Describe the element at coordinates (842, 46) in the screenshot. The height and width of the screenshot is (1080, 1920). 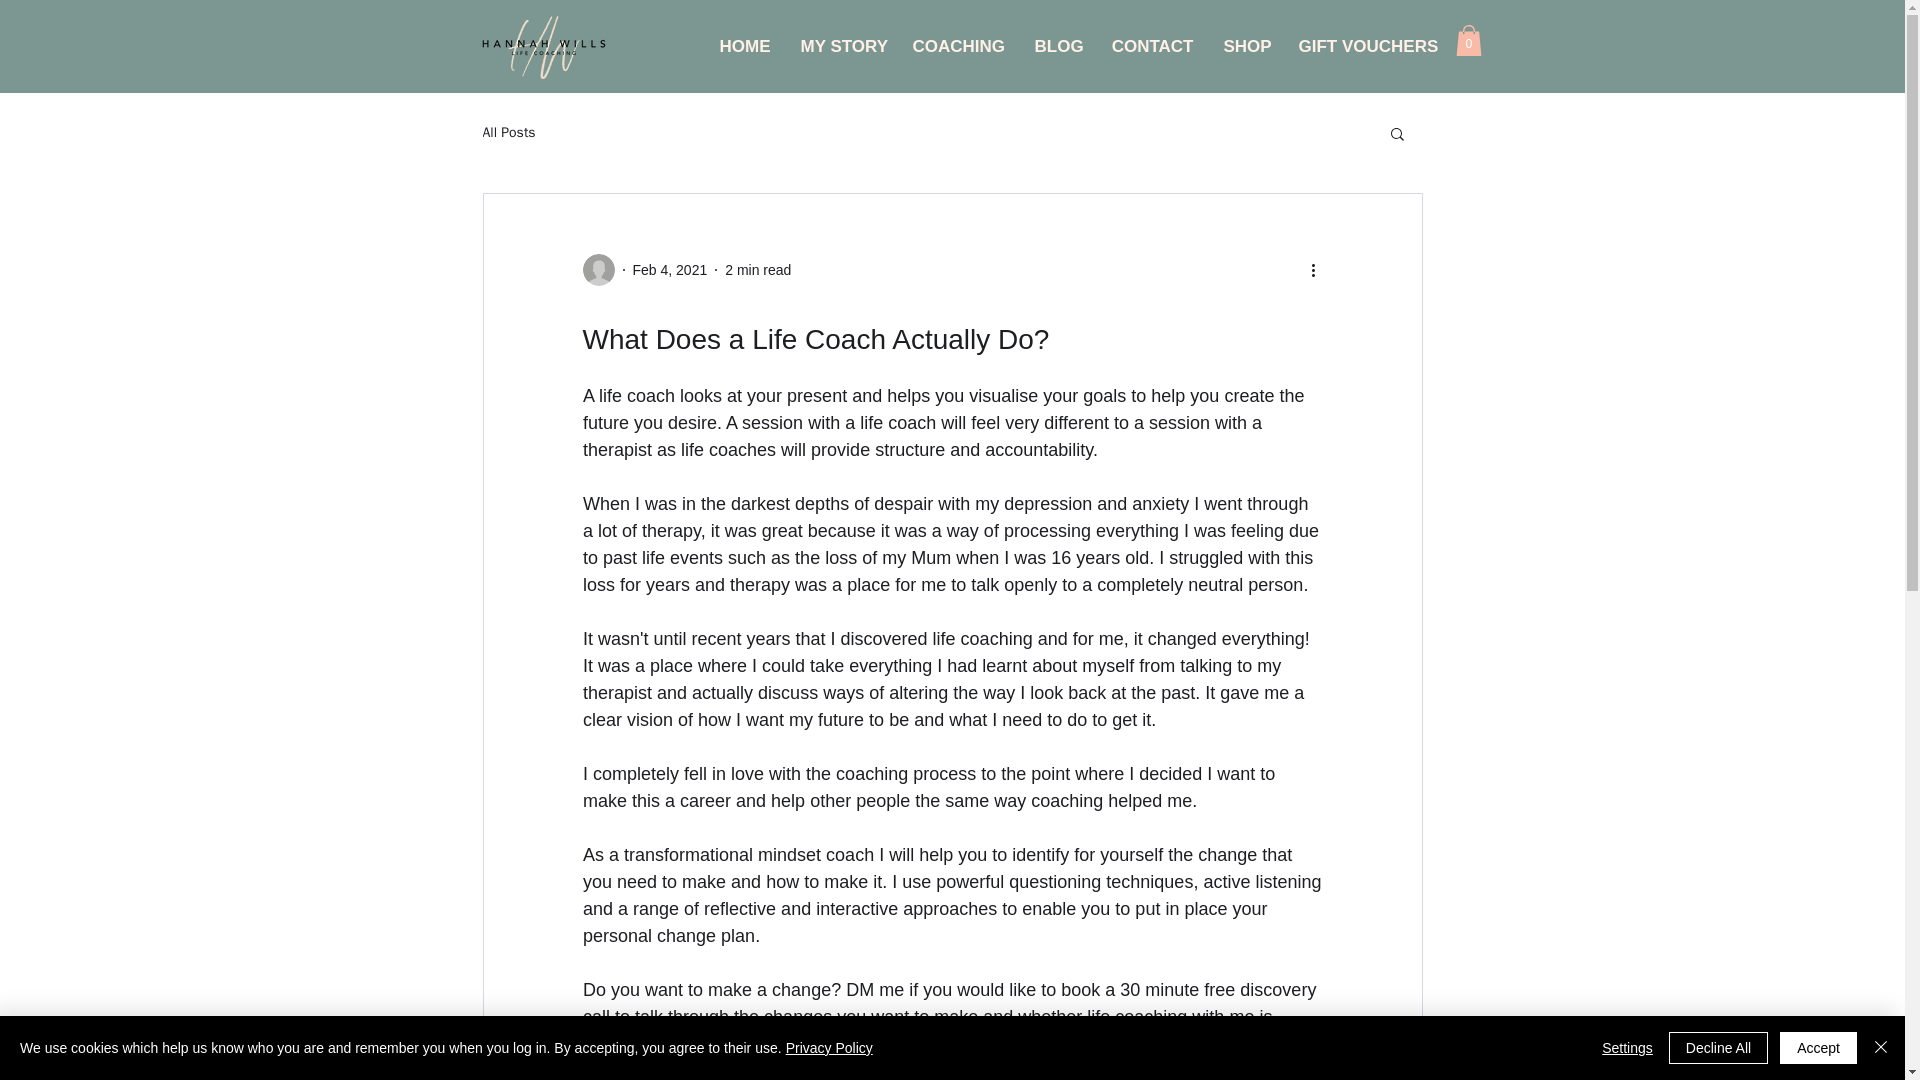
I see `MY STORY` at that location.